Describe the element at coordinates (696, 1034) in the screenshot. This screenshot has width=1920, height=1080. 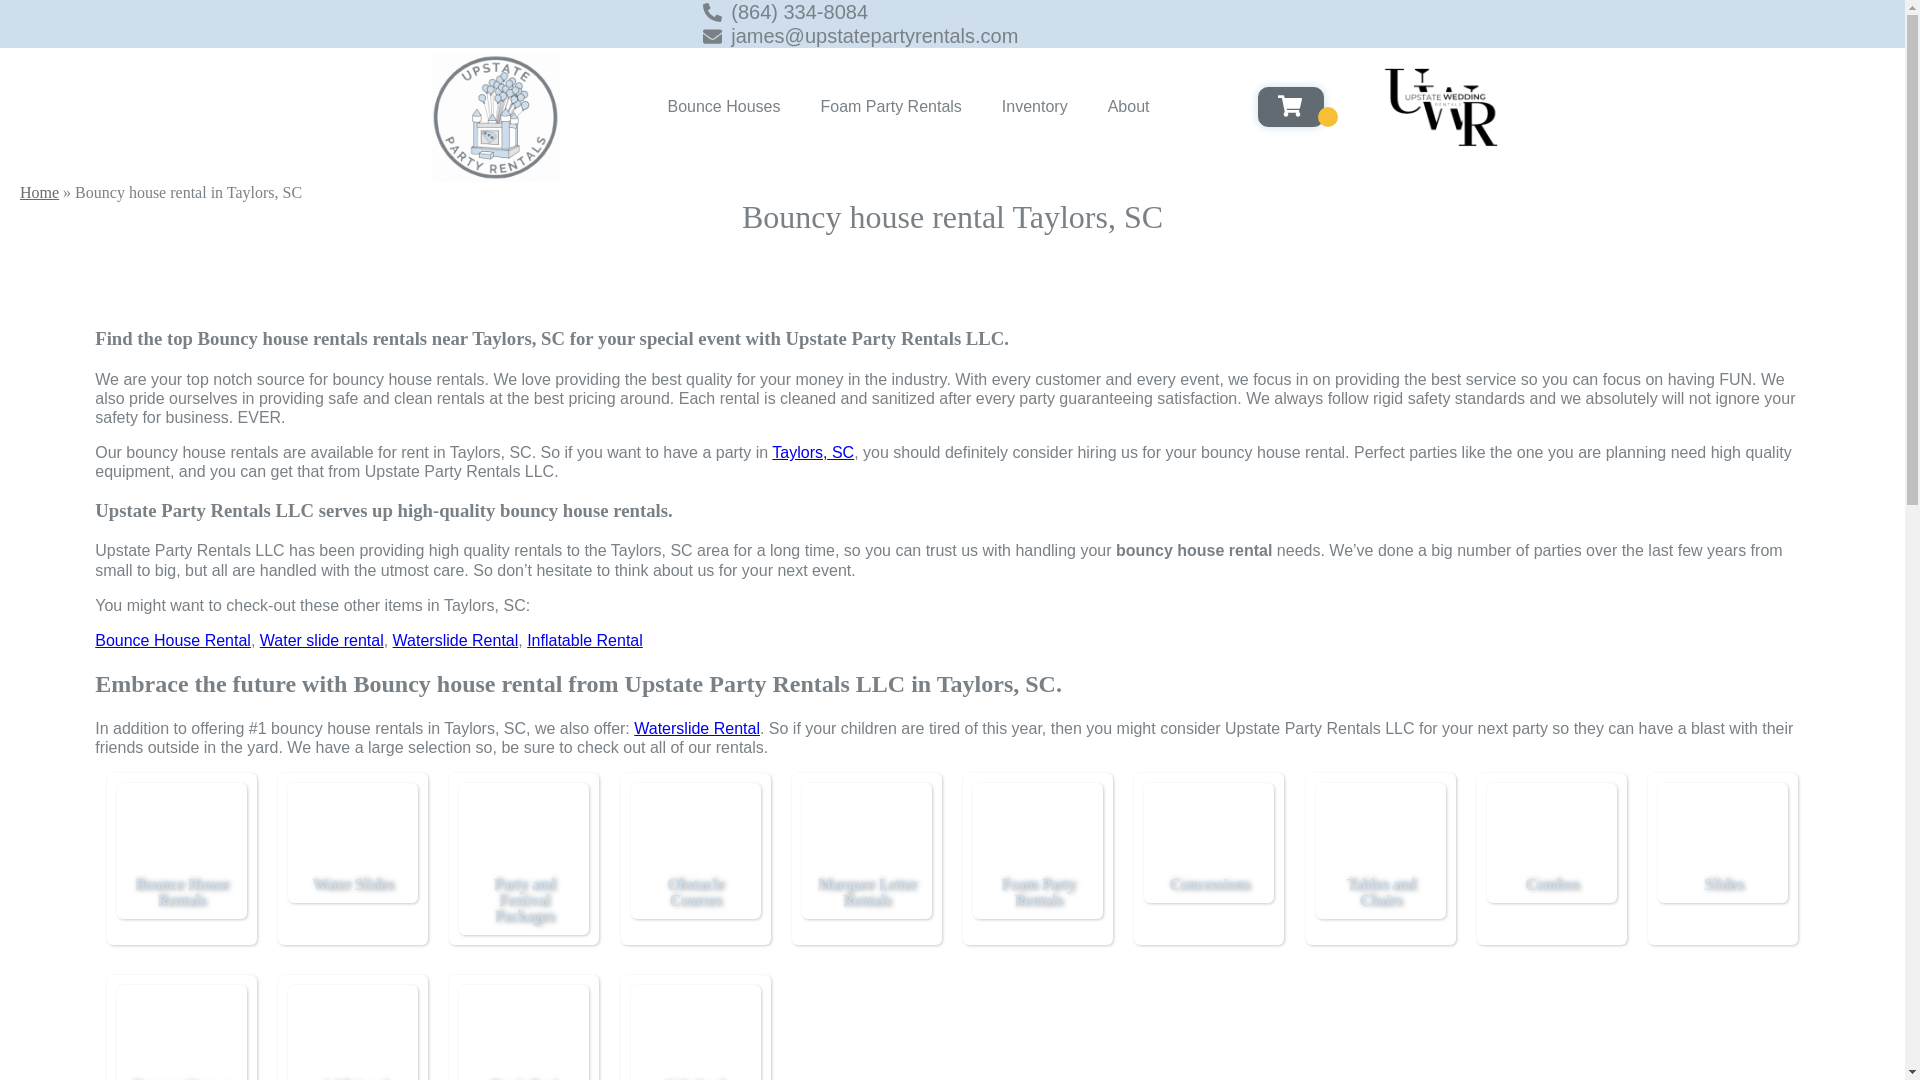
I see `Gift Cards` at that location.